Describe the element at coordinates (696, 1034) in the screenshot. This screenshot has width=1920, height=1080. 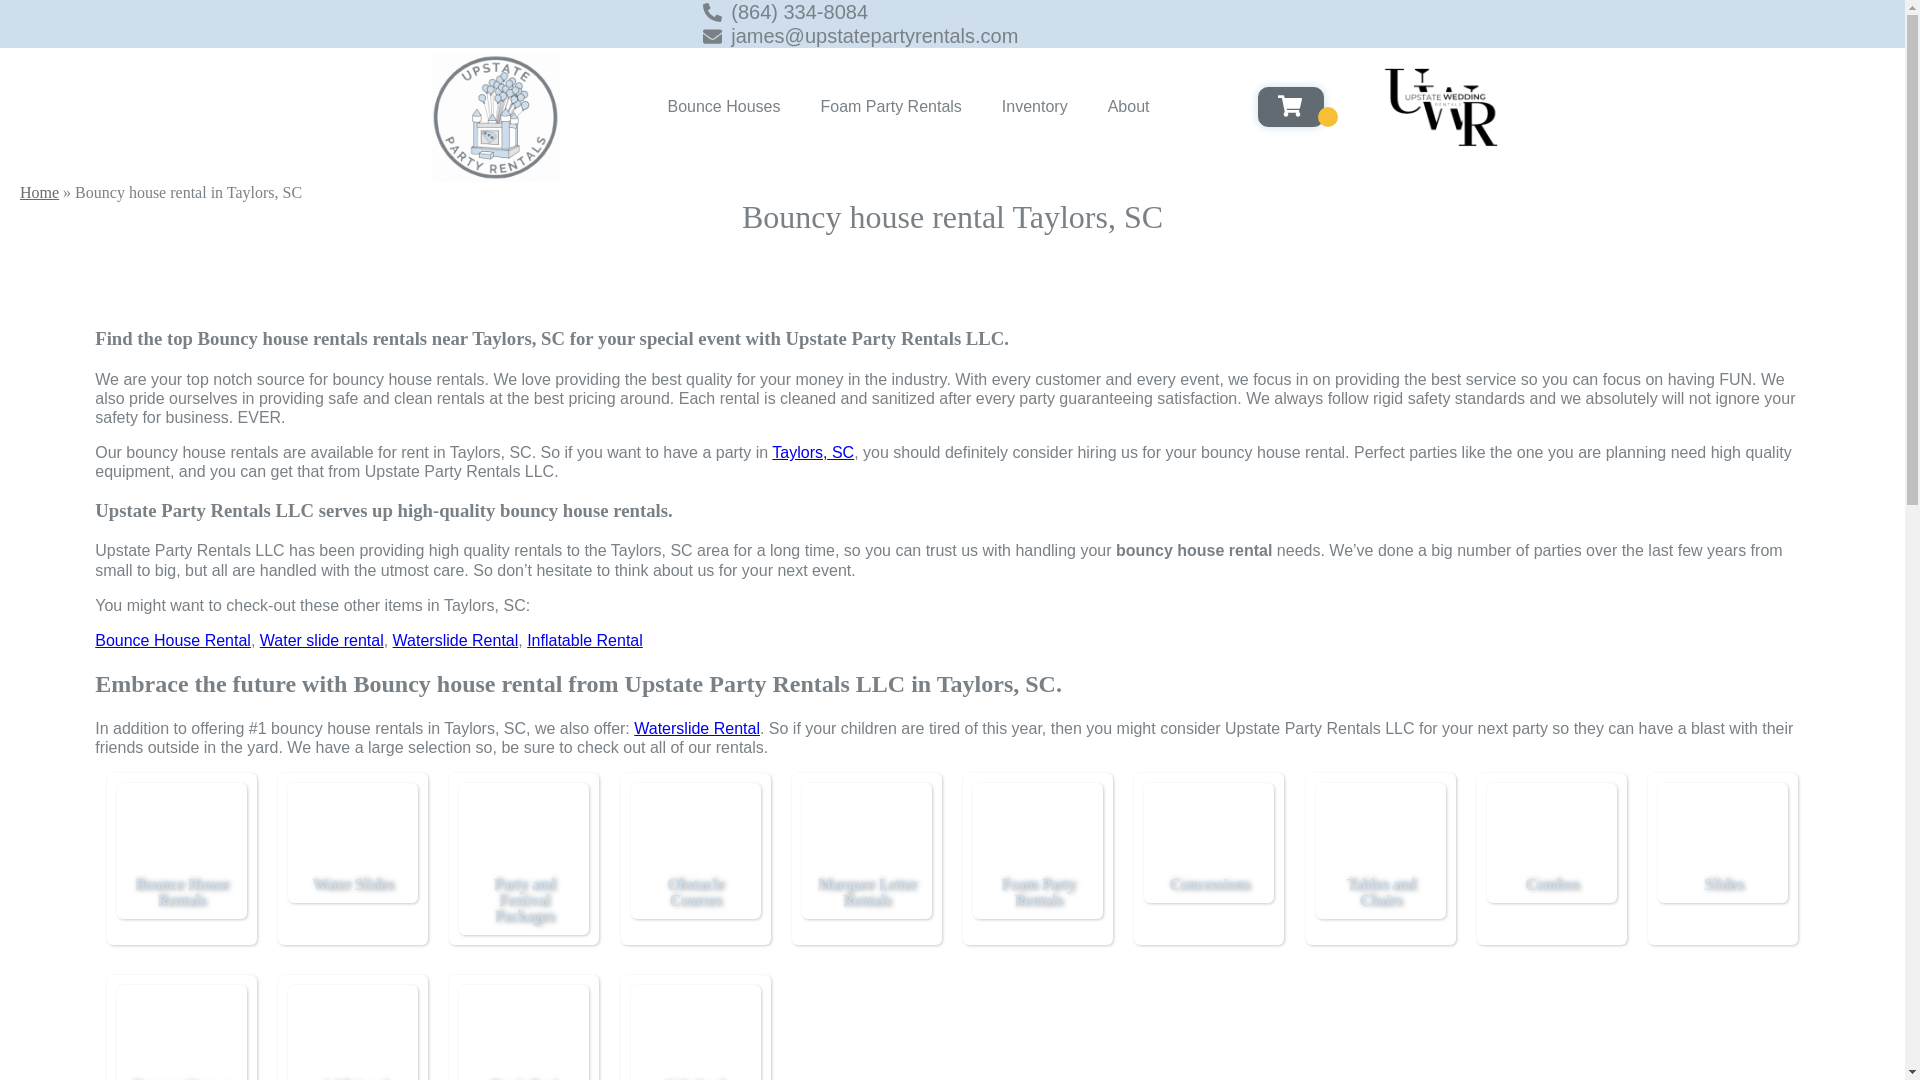
I see `Gift Cards` at that location.